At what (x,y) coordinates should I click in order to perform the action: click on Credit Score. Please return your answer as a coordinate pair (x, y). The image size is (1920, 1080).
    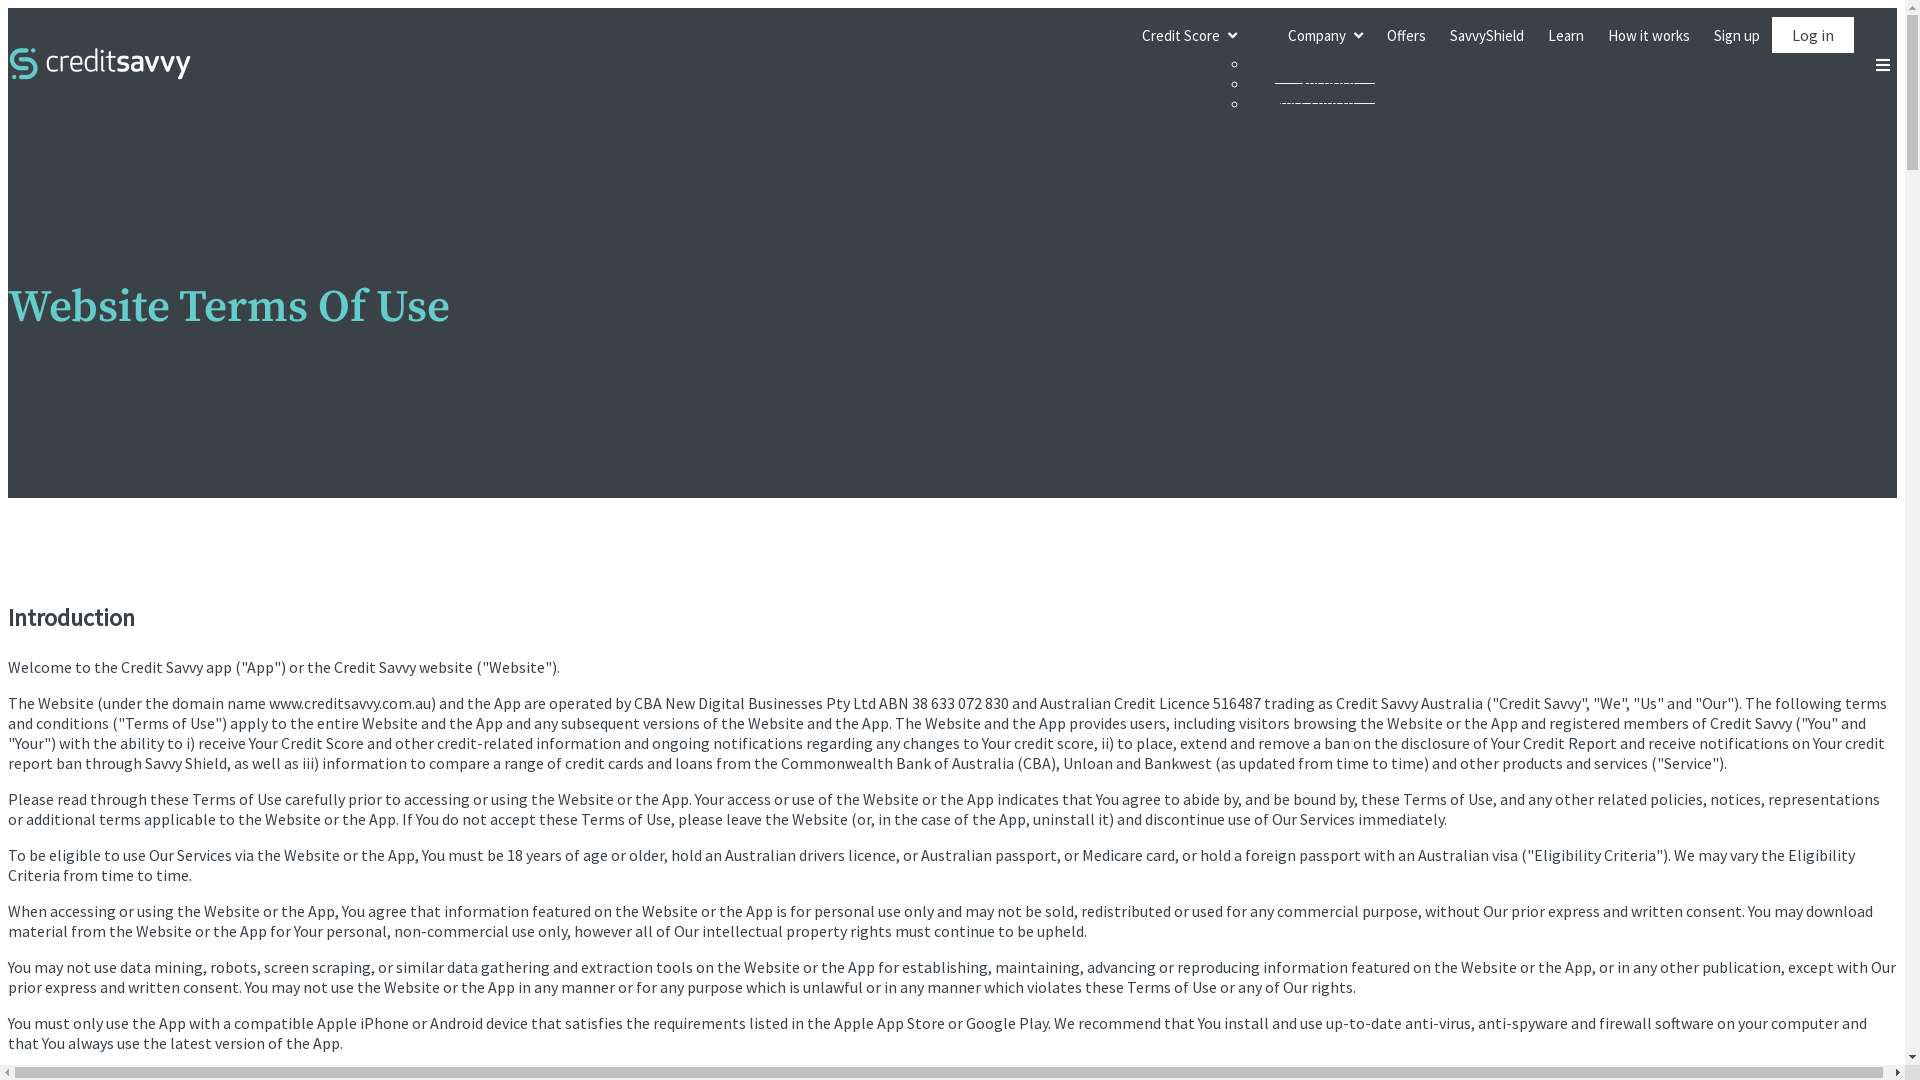
    Looking at the image, I should click on (1190, 36).